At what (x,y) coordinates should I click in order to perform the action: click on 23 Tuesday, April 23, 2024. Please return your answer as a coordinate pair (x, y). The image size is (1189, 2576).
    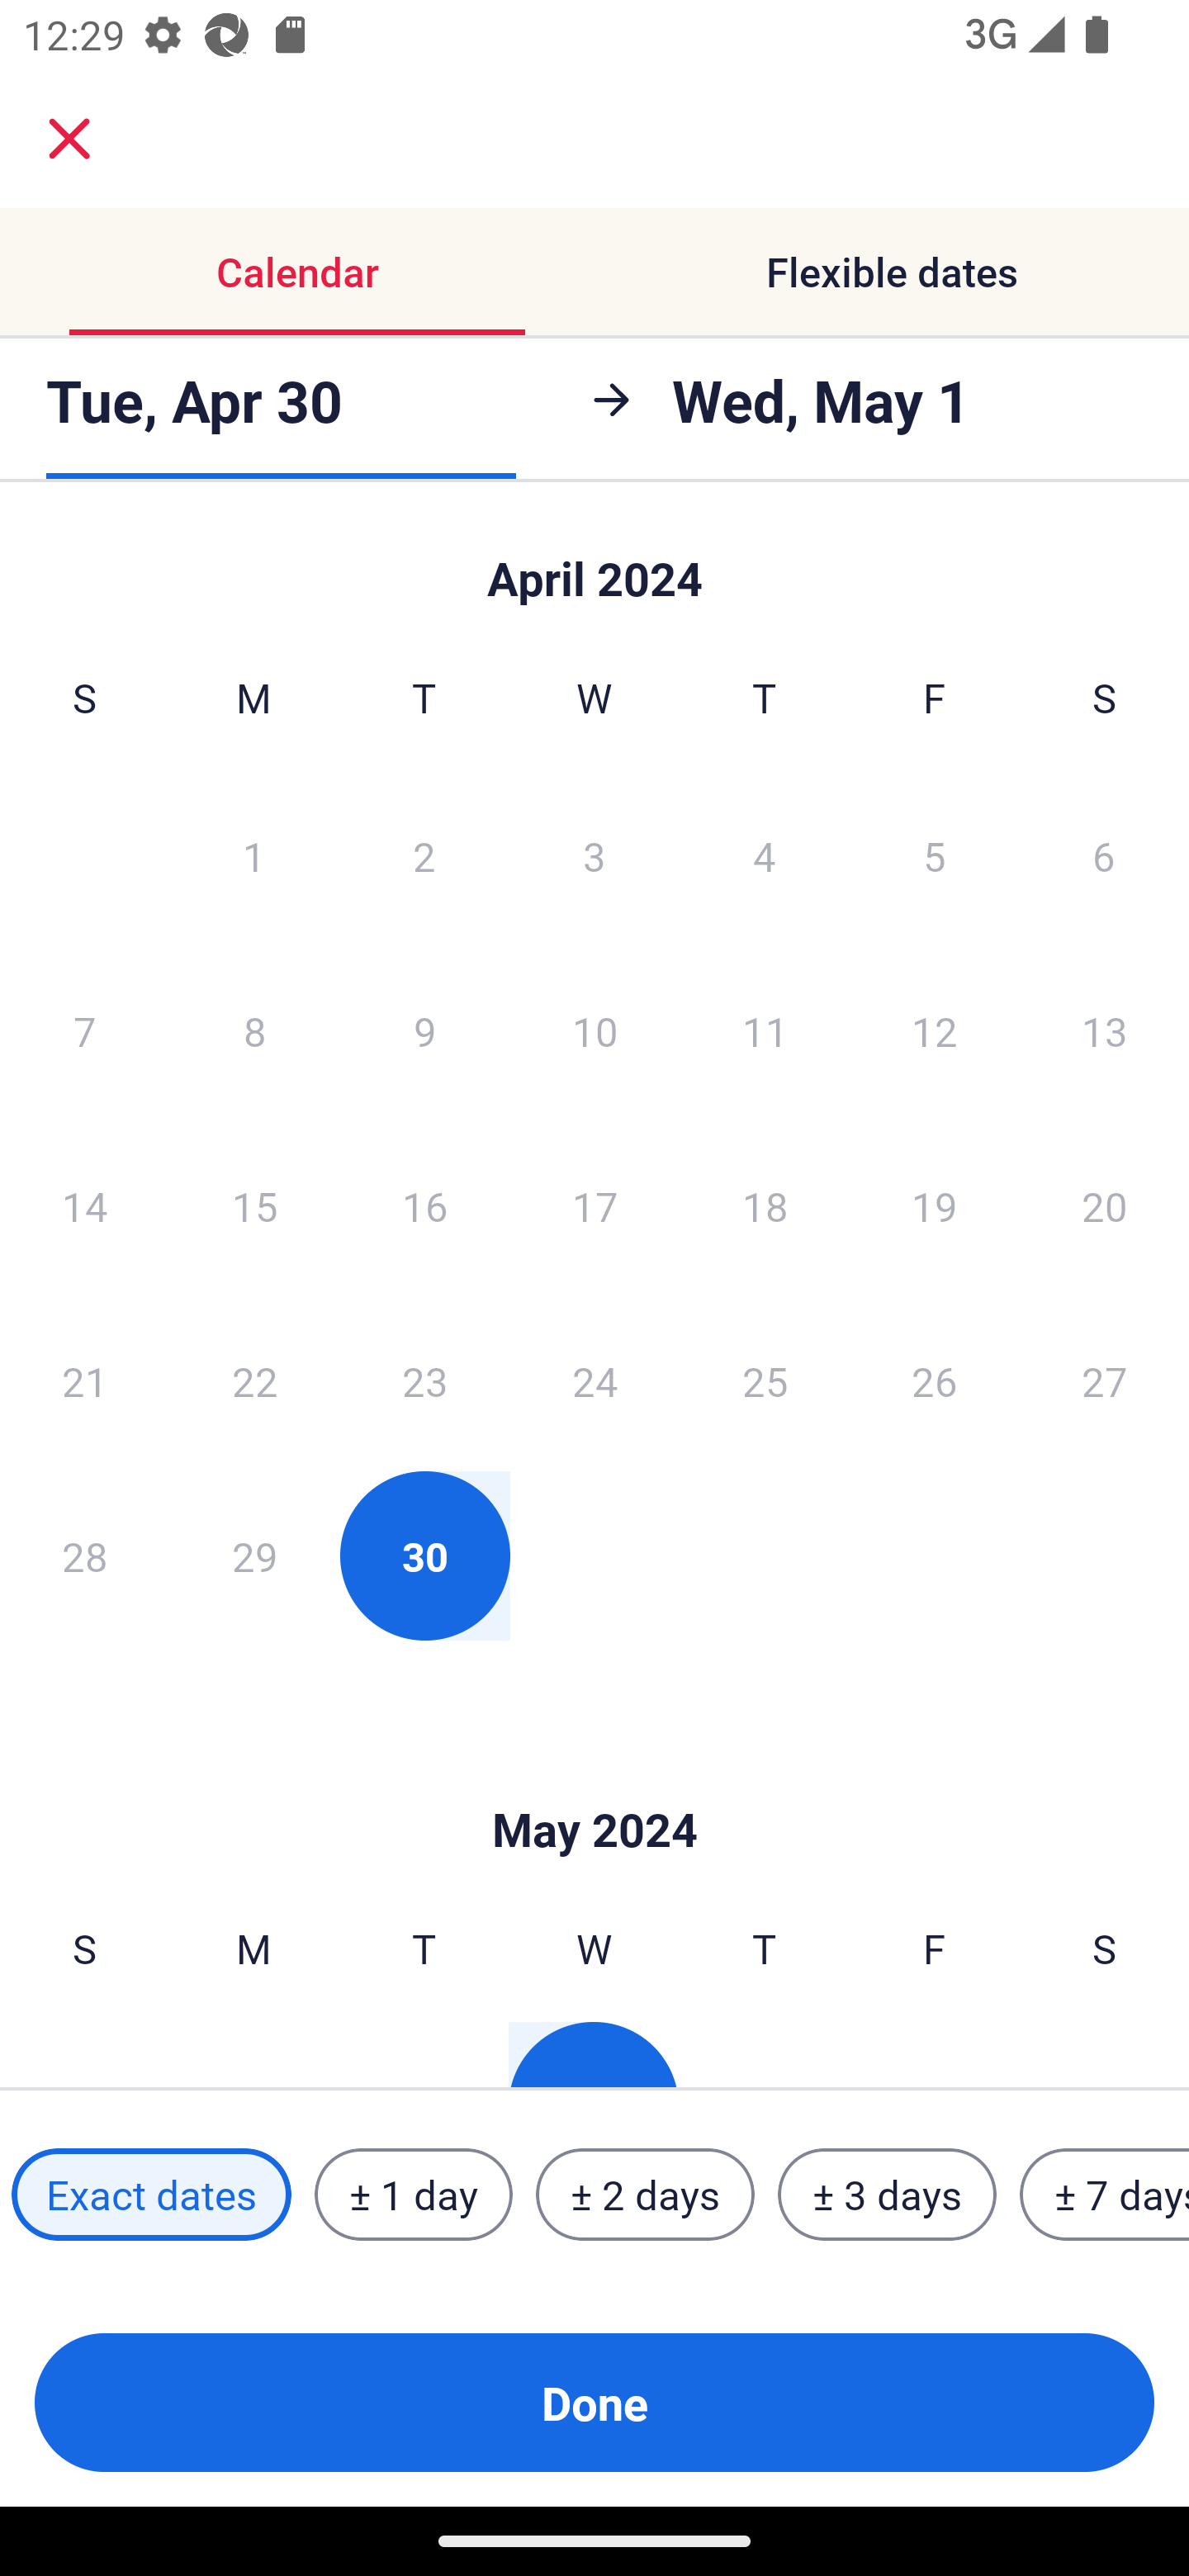
    Looking at the image, I should click on (424, 1380).